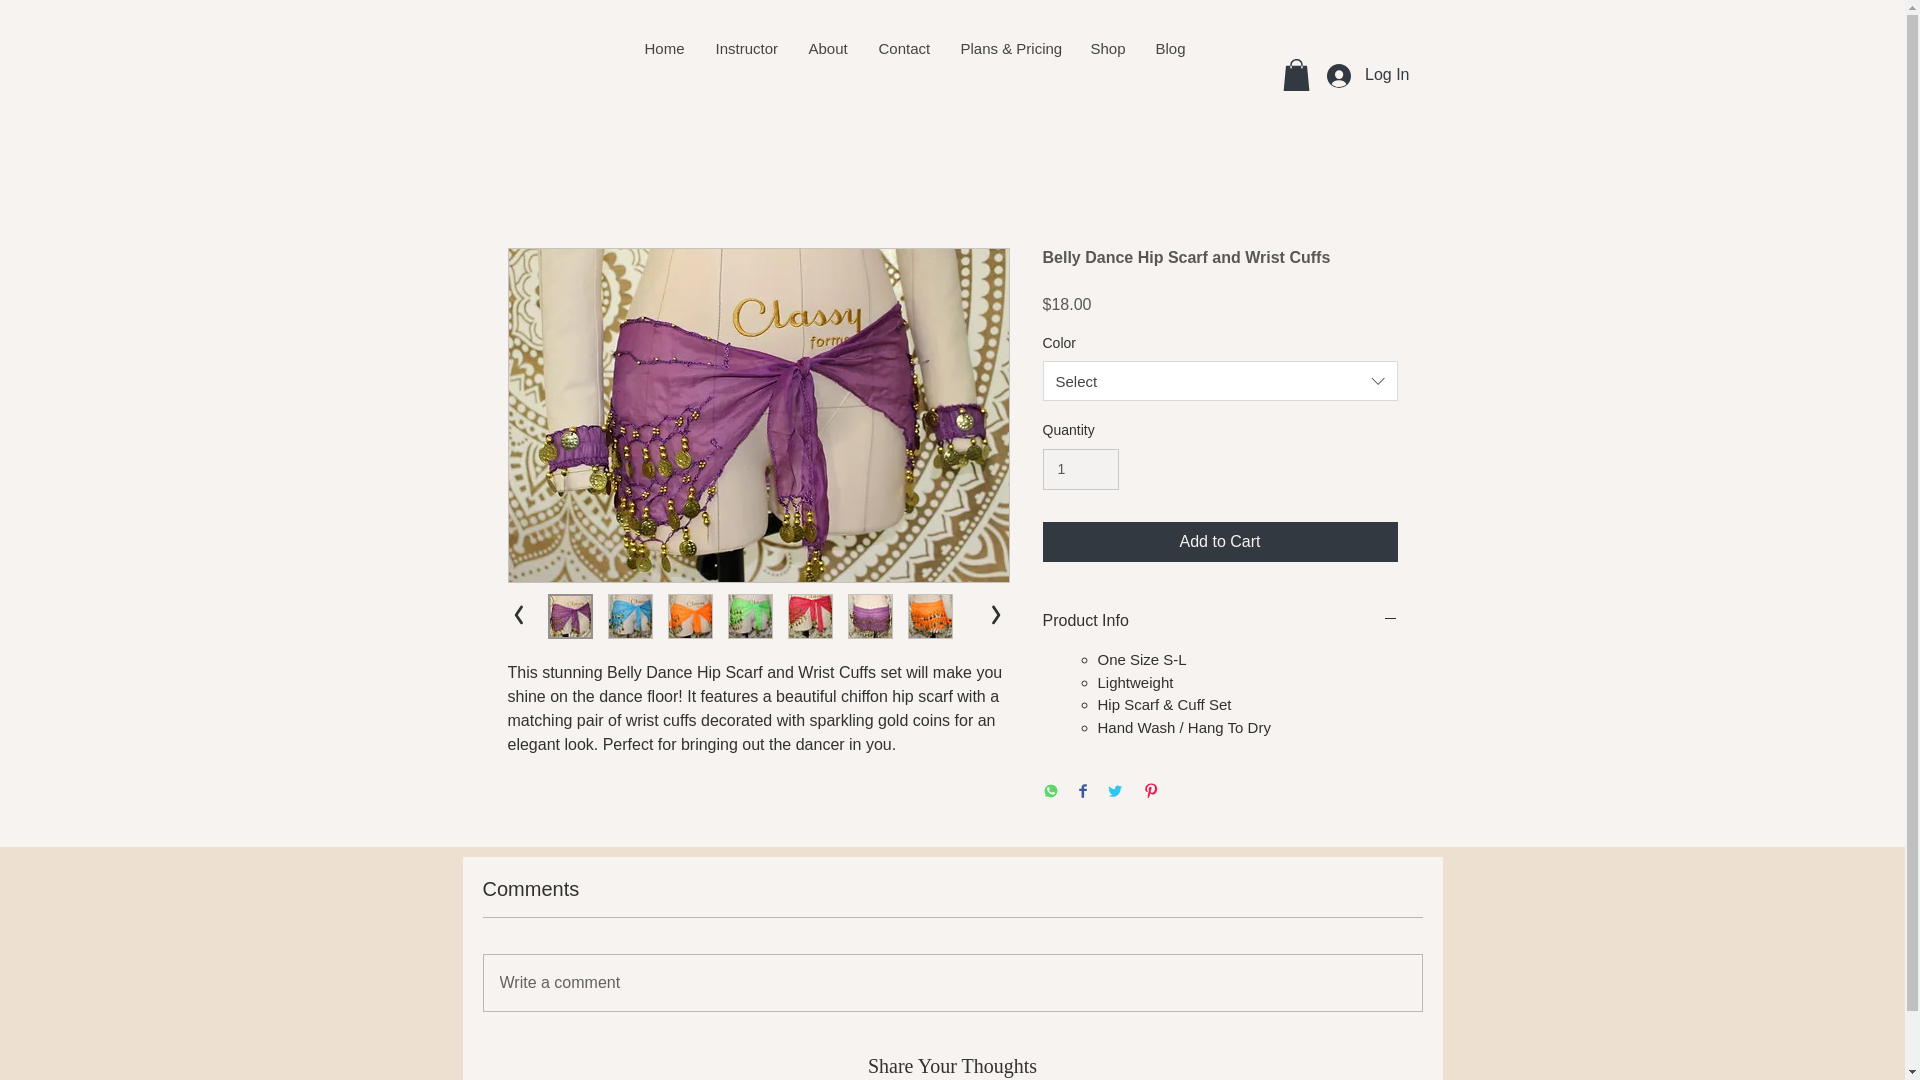  I want to click on Write a comment, so click(952, 982).